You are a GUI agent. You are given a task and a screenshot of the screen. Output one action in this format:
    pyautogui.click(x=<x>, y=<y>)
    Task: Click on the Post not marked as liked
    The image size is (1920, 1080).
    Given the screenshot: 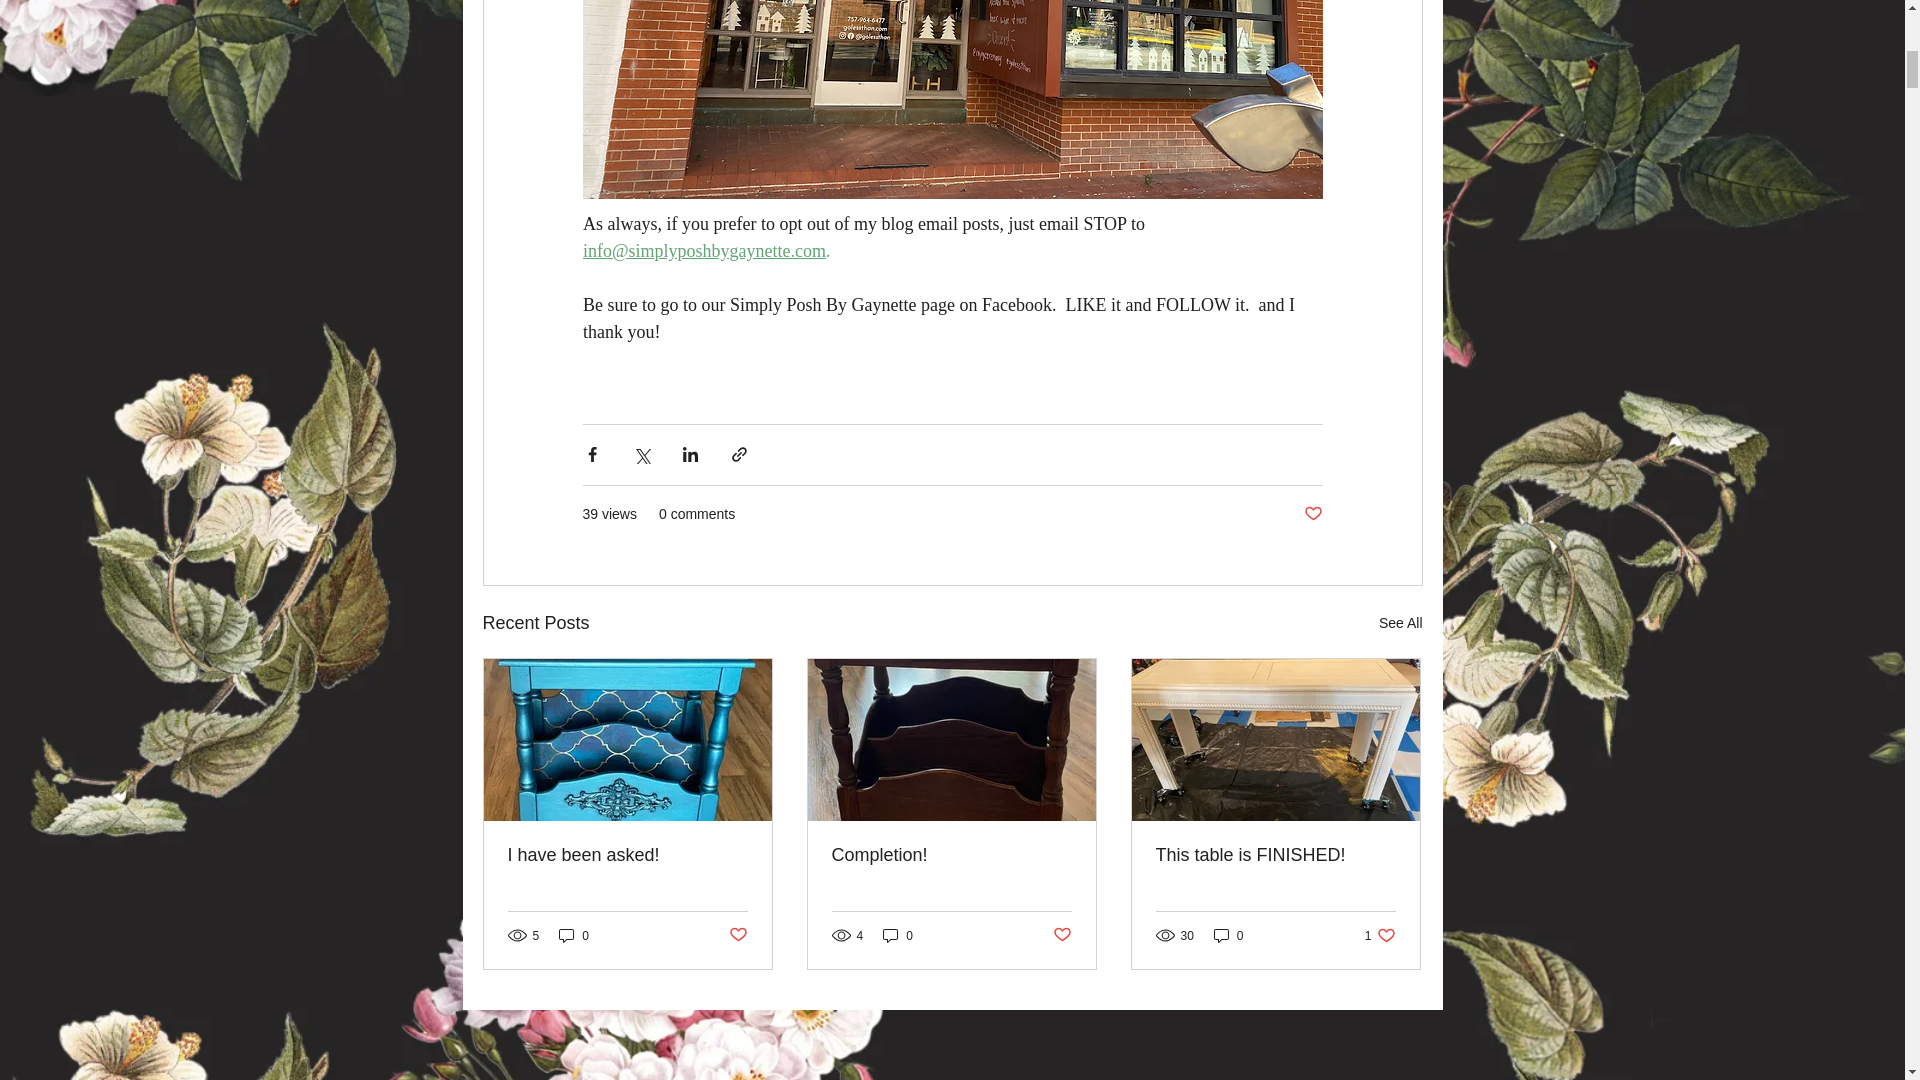 What is the action you would take?
    pyautogui.click(x=736, y=935)
    